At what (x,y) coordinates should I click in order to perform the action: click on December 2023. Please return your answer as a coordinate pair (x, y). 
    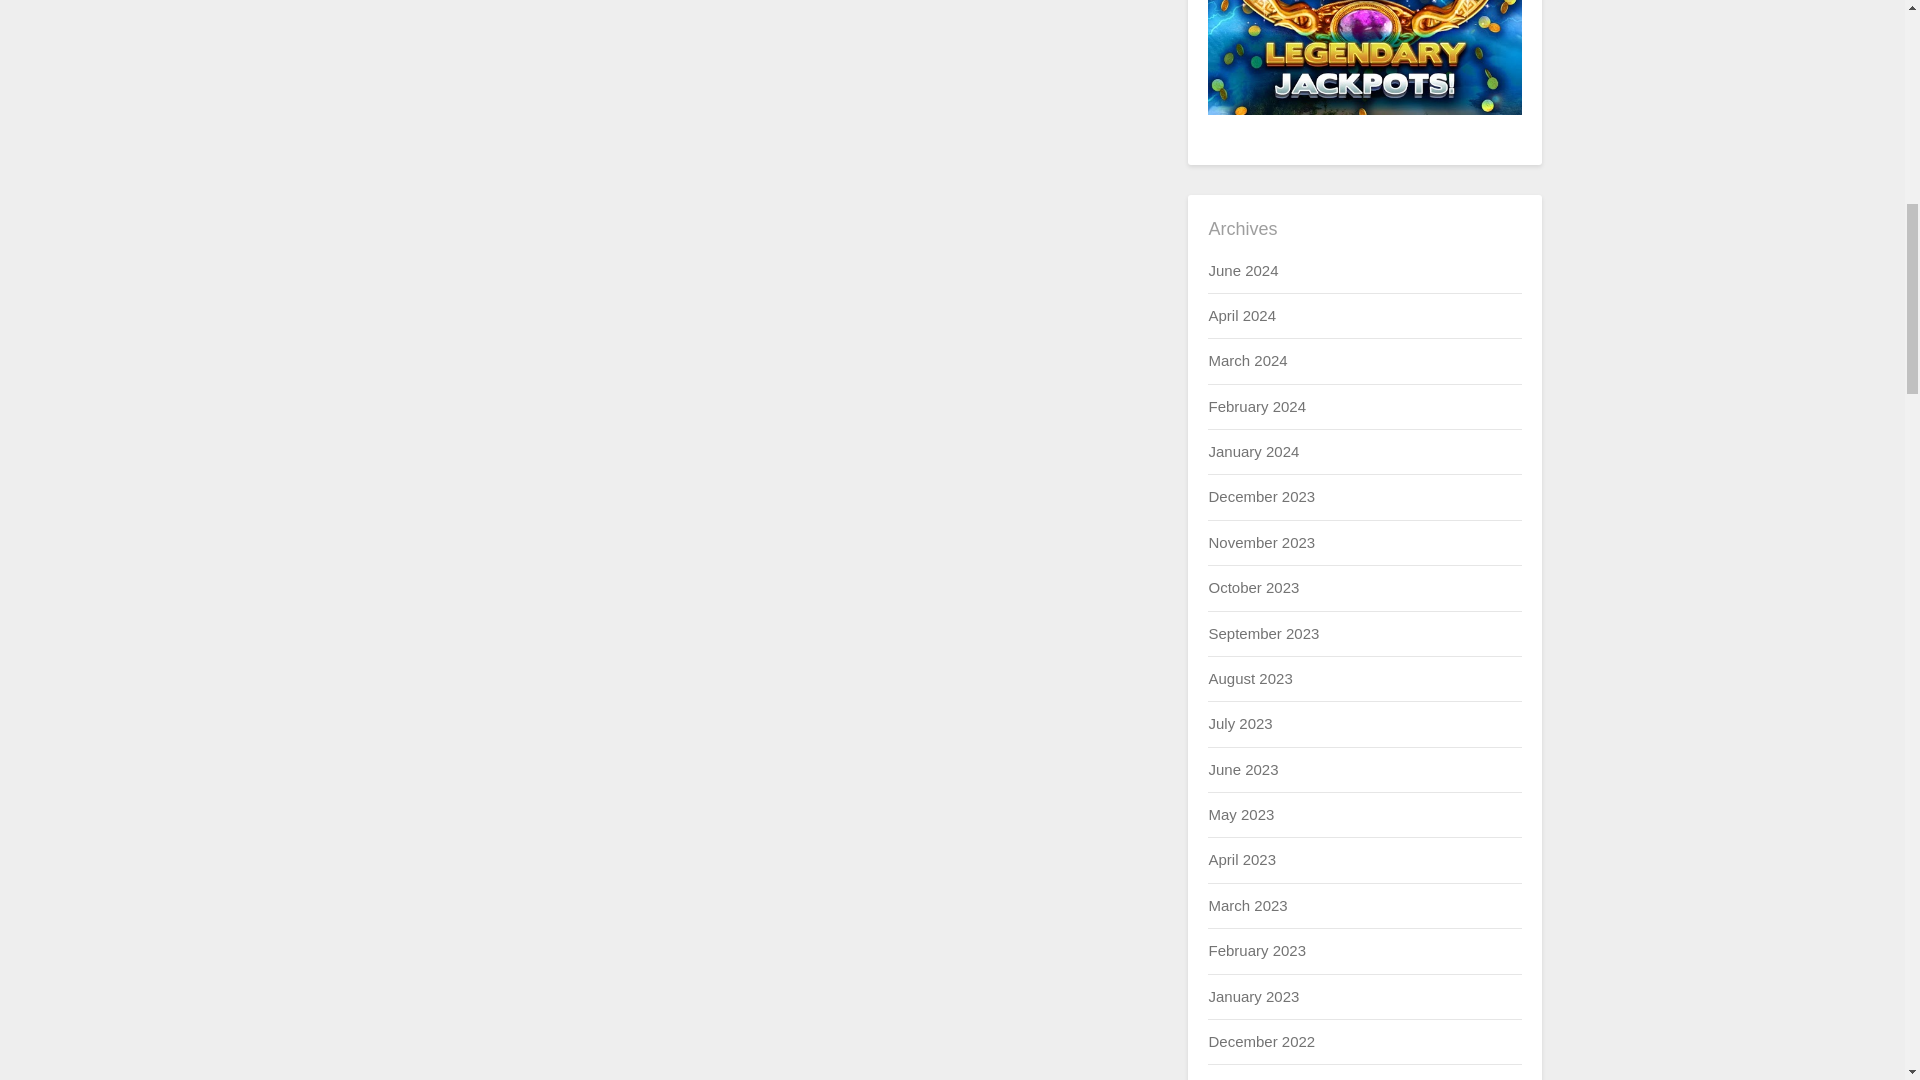
    Looking at the image, I should click on (1261, 496).